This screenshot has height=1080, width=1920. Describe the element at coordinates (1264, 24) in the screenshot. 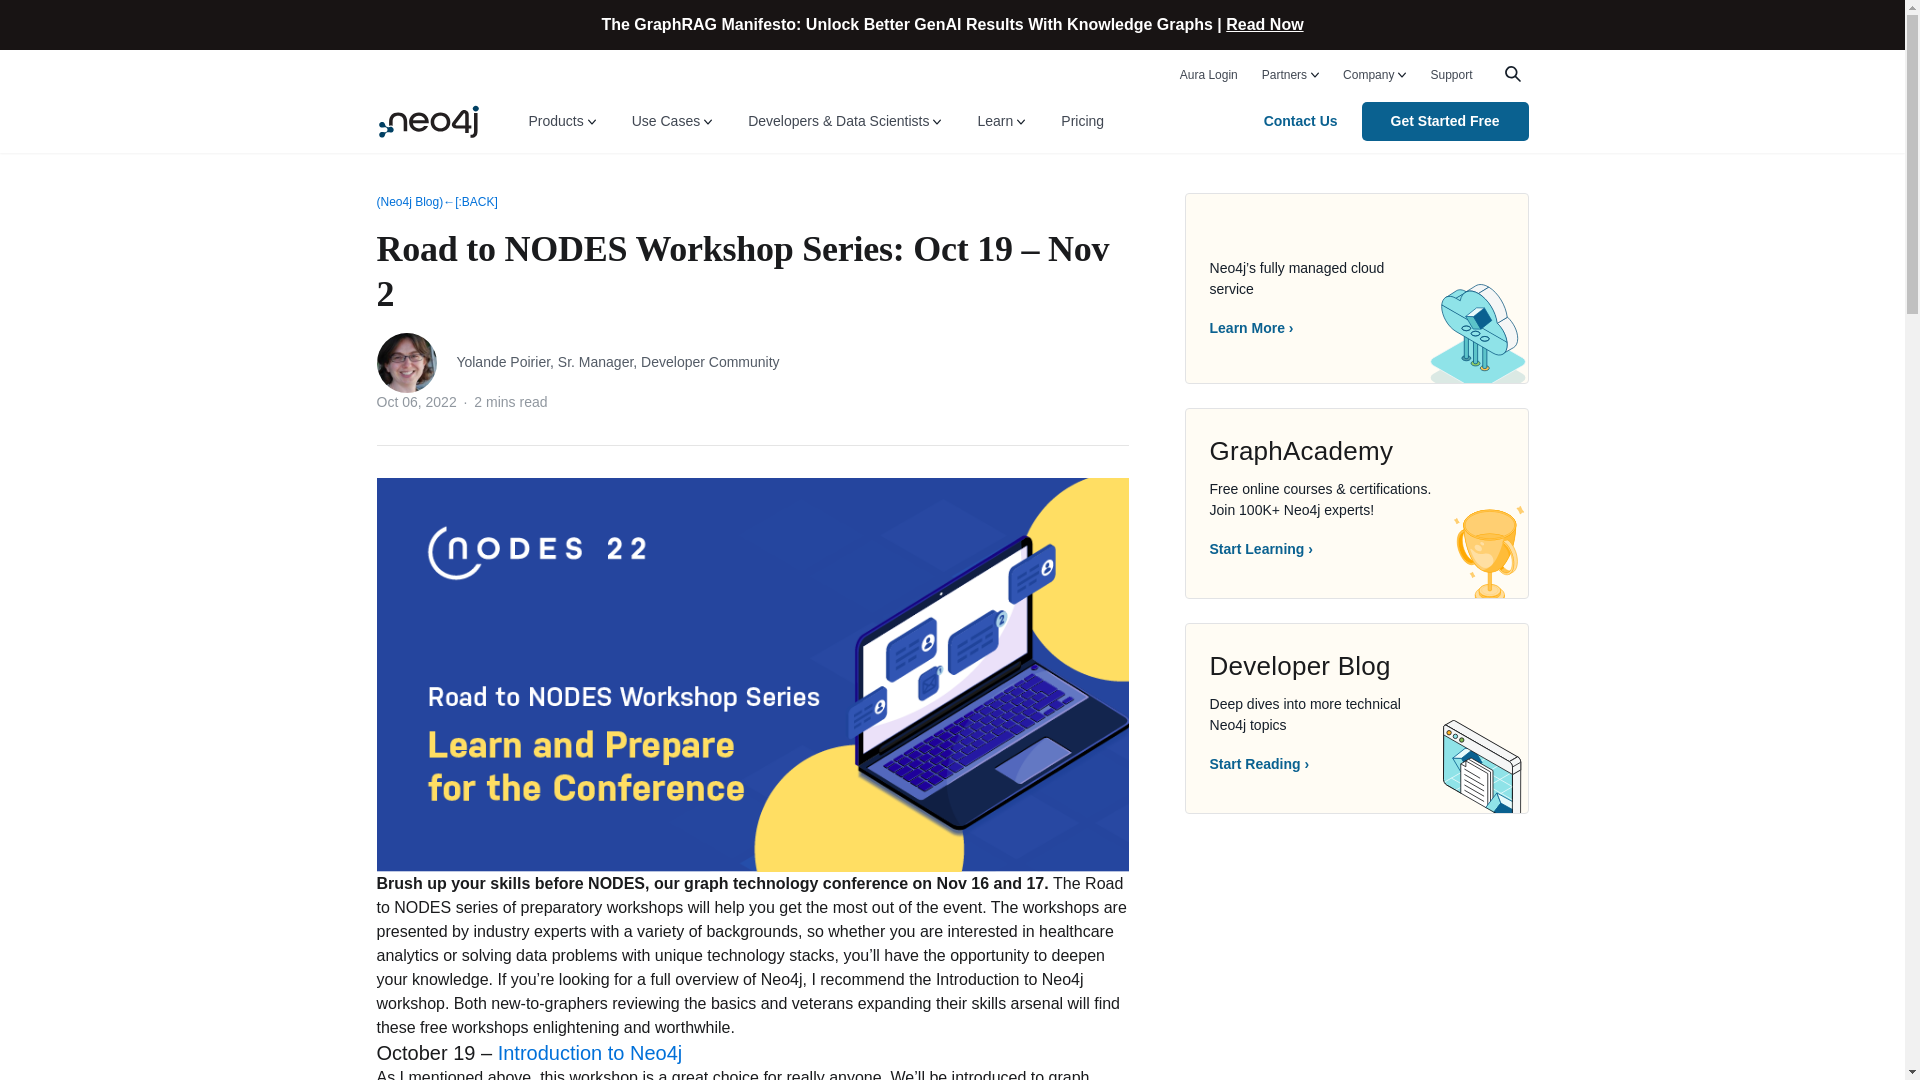

I see `Read Now` at that location.